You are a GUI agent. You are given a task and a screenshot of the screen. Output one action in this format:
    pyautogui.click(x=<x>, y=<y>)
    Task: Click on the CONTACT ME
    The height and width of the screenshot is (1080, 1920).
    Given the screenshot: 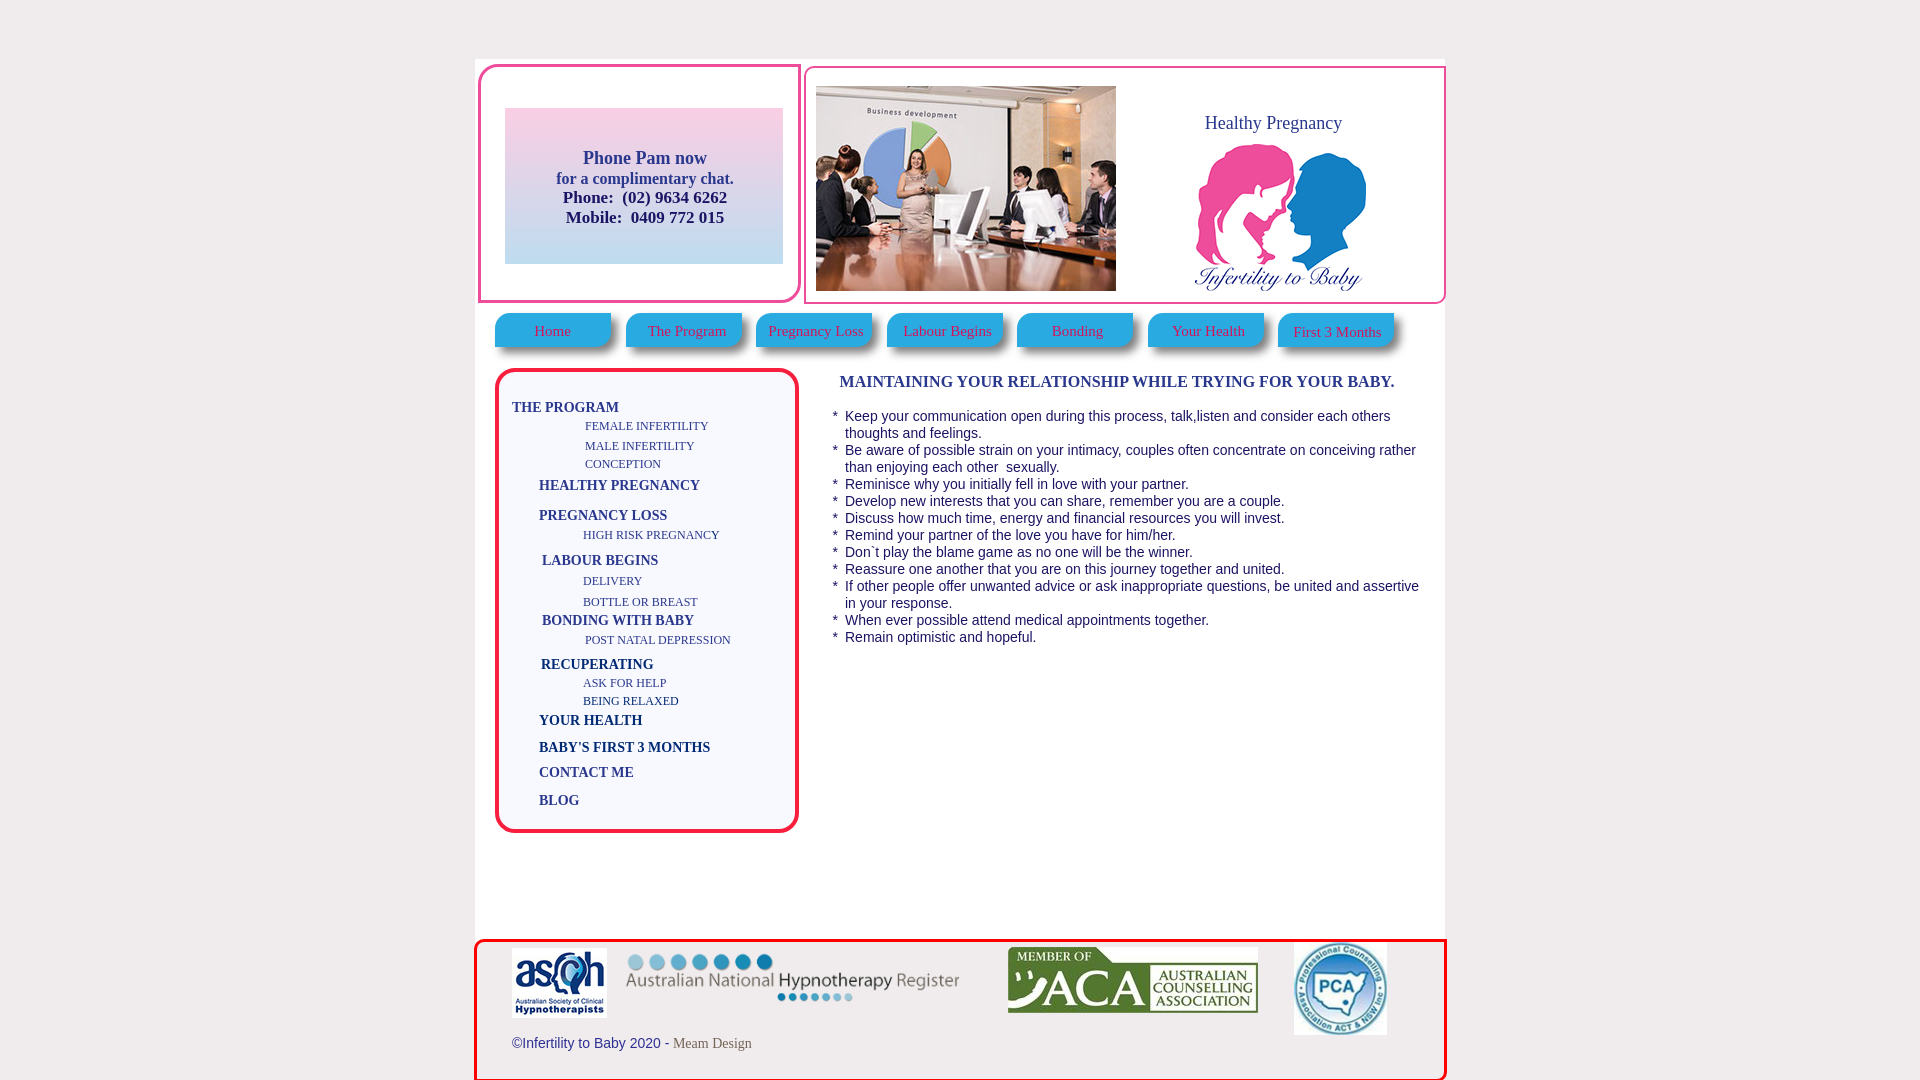 What is the action you would take?
    pyautogui.click(x=586, y=772)
    